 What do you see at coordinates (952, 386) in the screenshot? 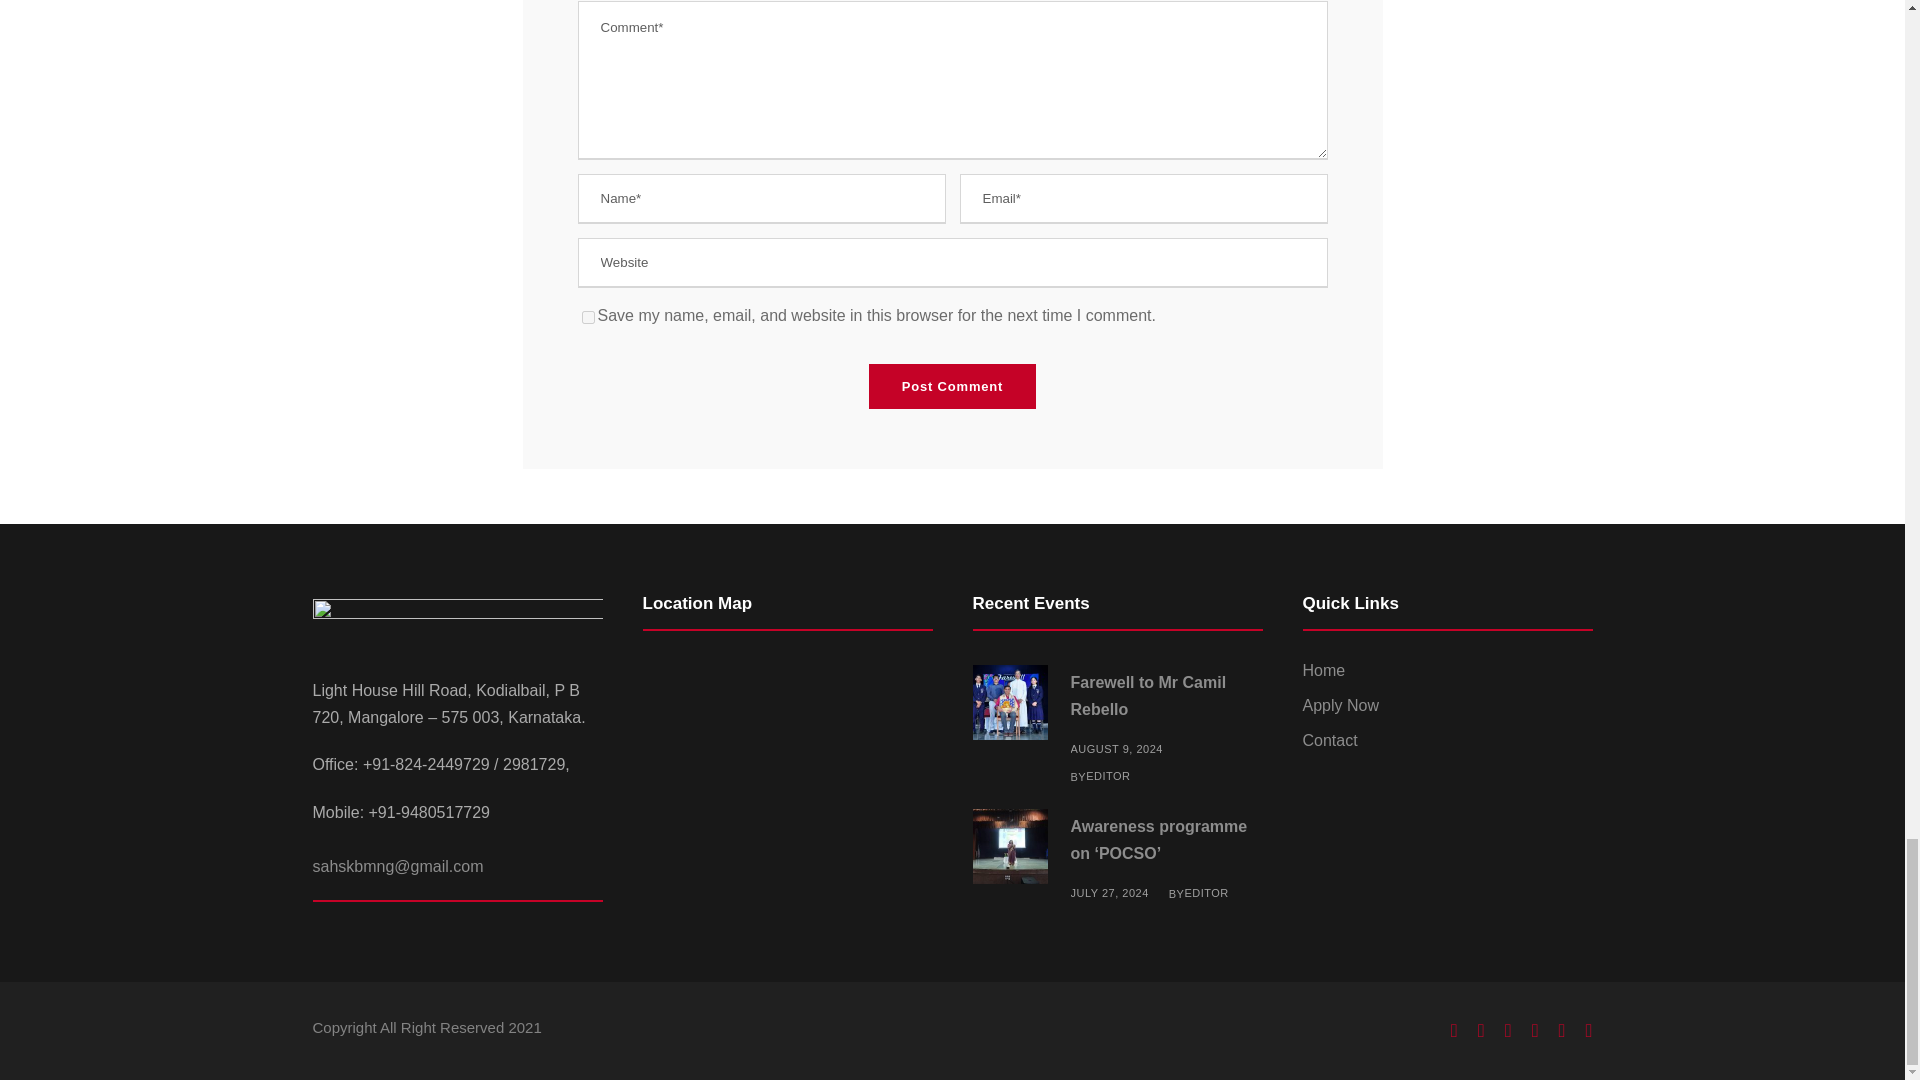
I see `Post Comment` at bounding box center [952, 386].